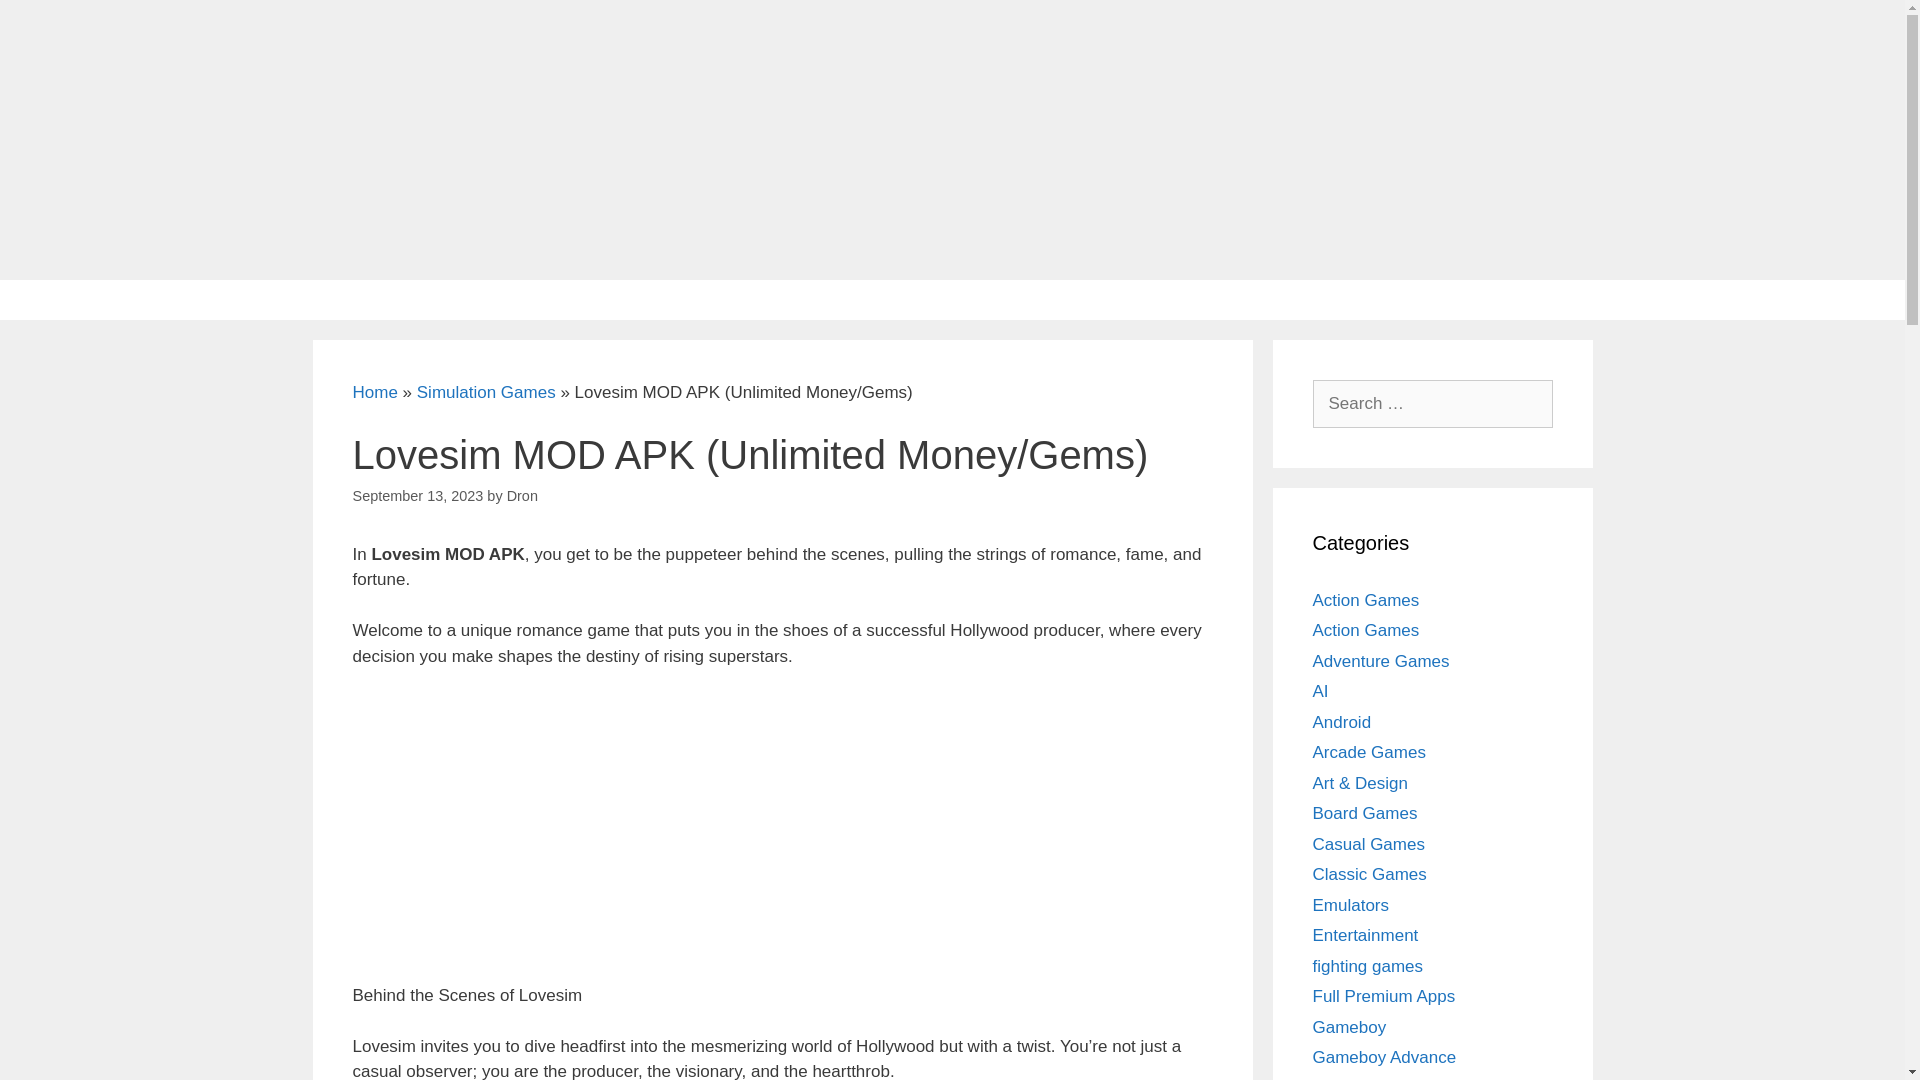  Describe the element at coordinates (1368, 843) in the screenshot. I see `Casual Games` at that location.